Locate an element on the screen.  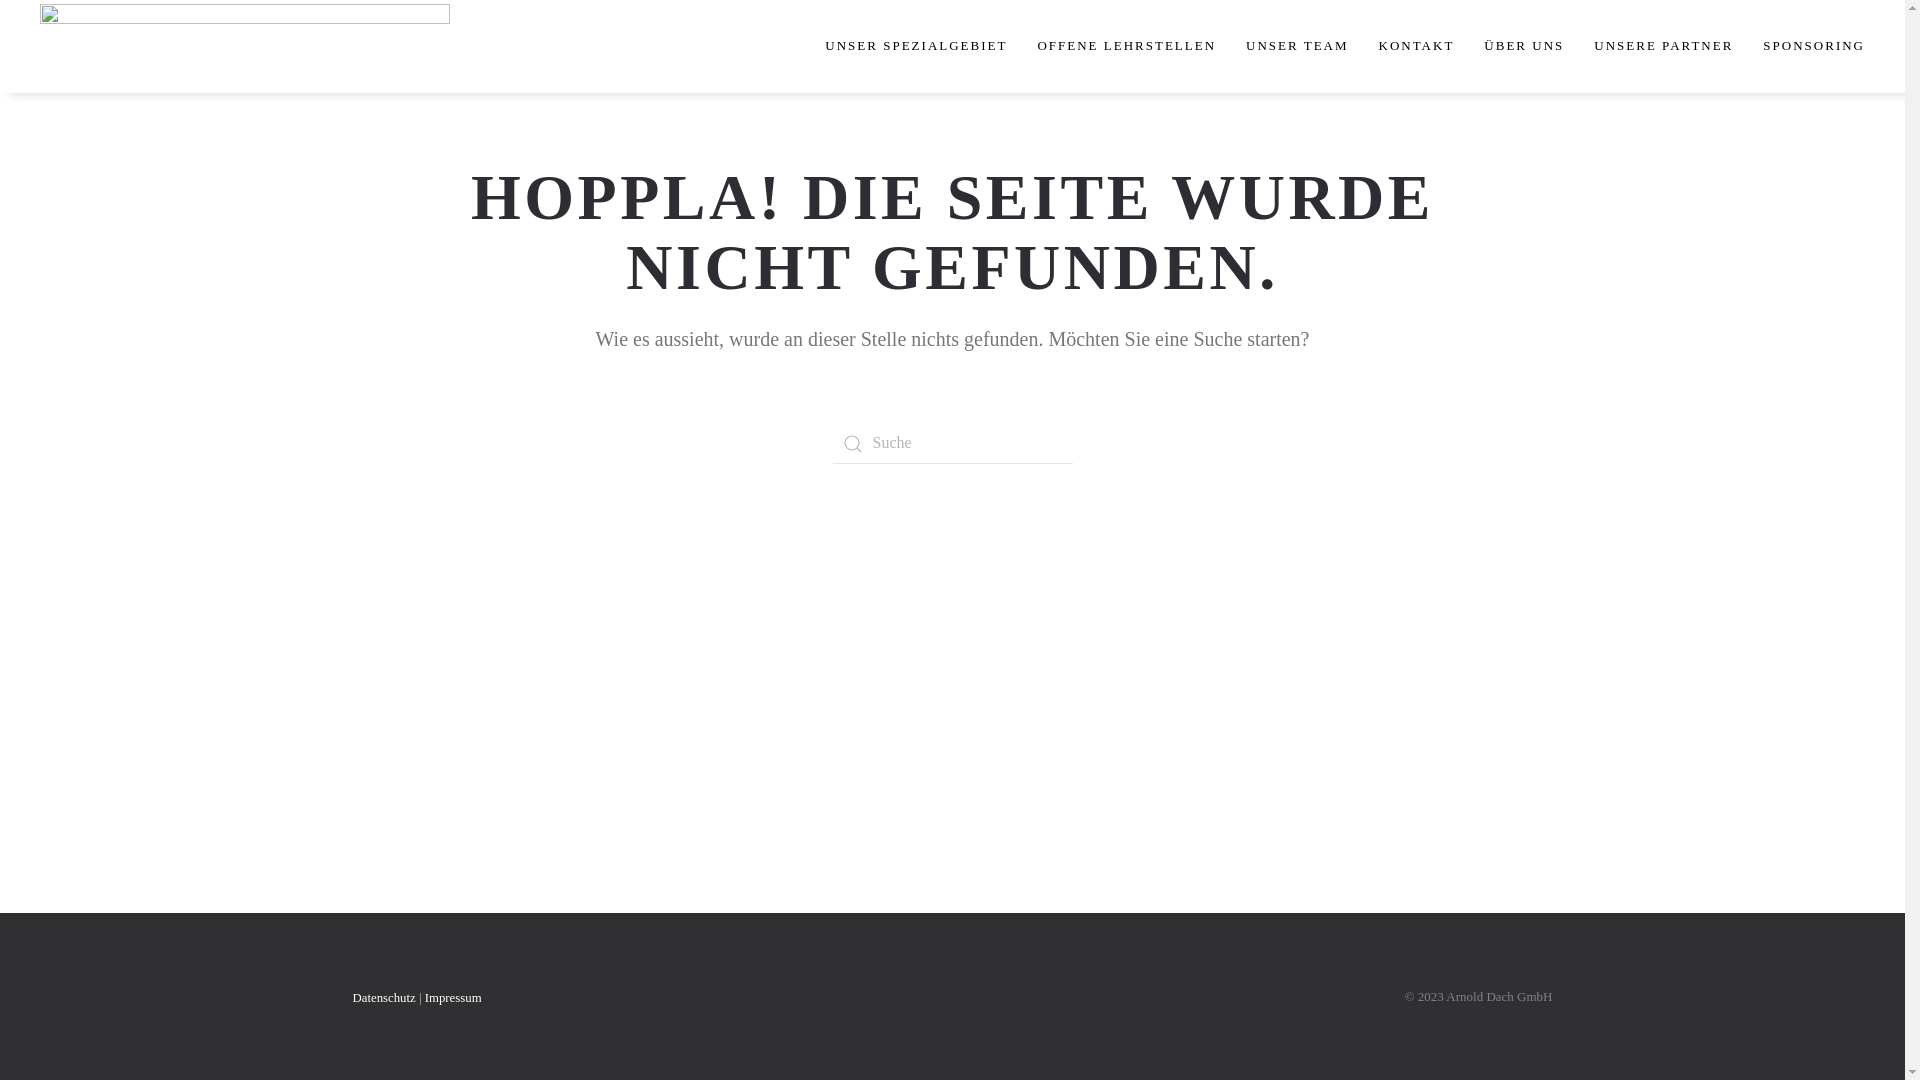
Datenschutz is located at coordinates (384, 998).